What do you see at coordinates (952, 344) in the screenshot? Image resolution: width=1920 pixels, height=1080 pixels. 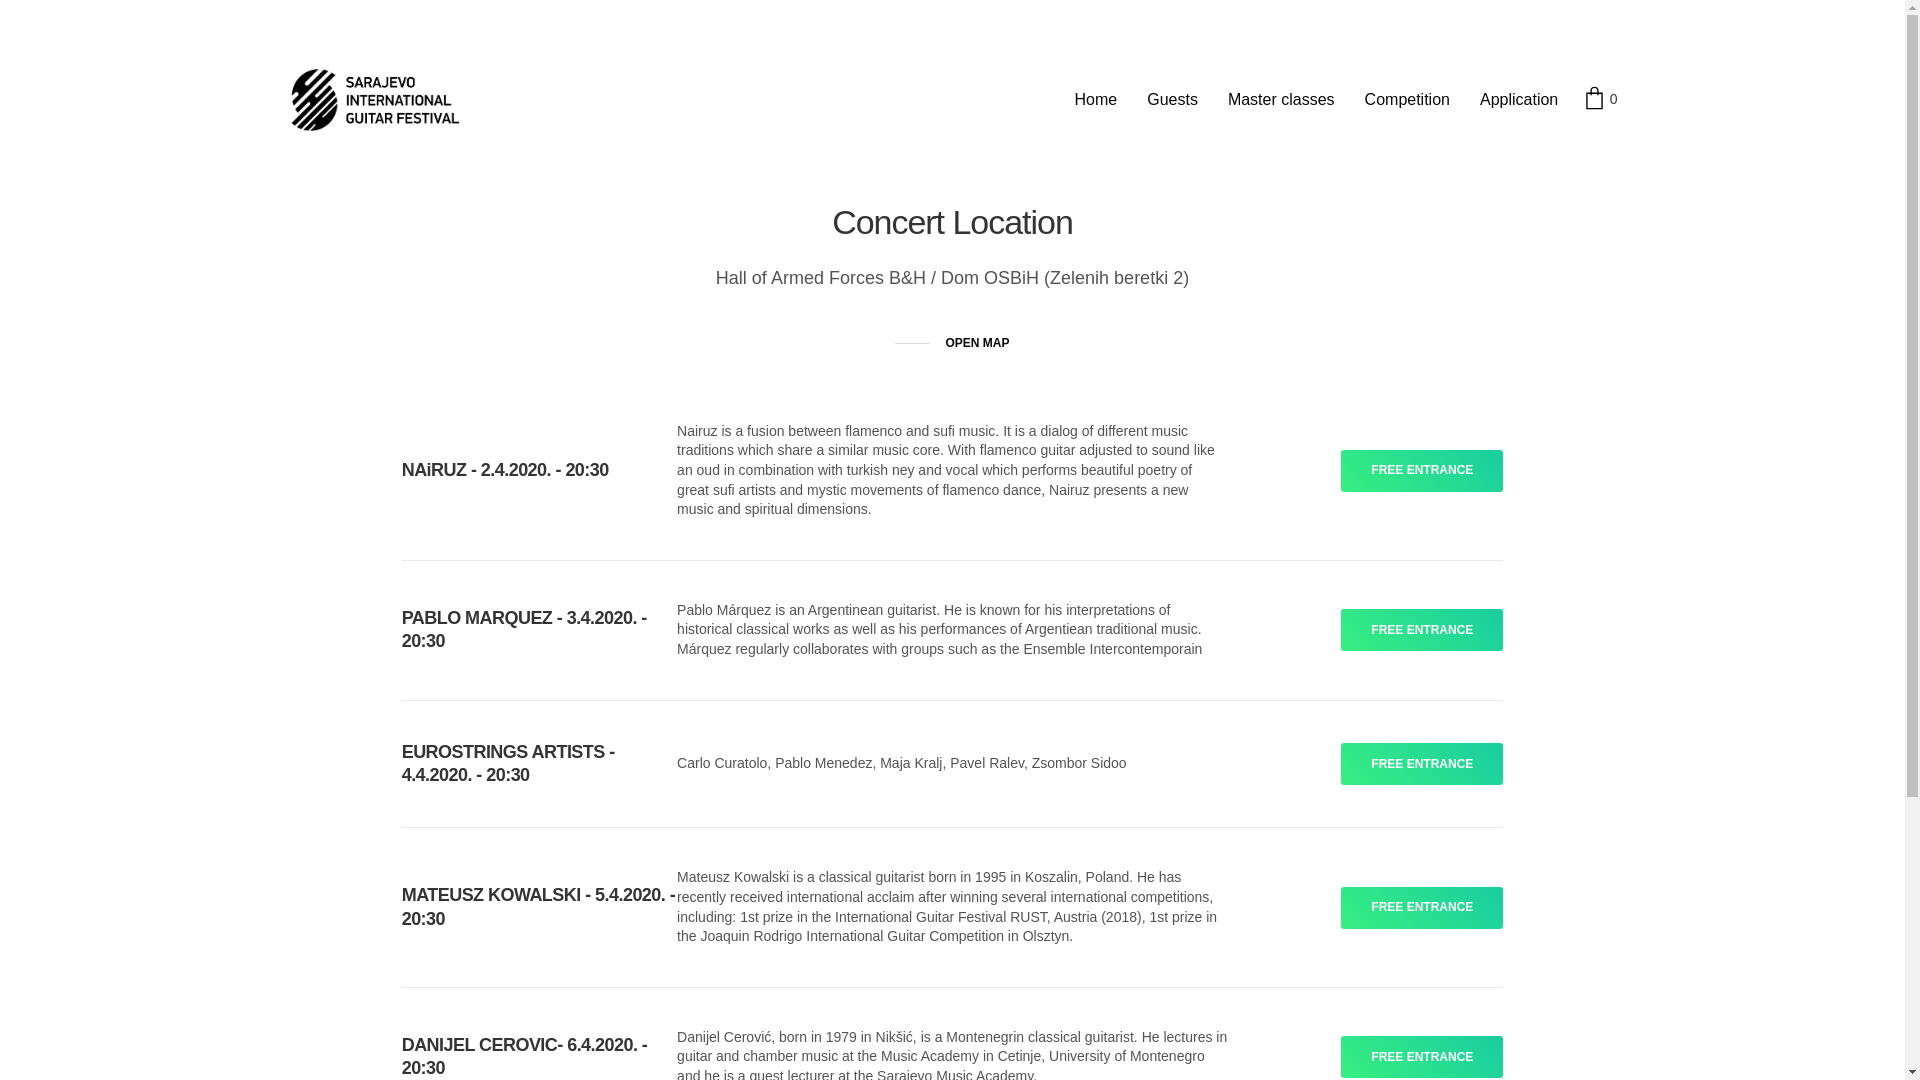 I see `OPEN MAP` at bounding box center [952, 344].